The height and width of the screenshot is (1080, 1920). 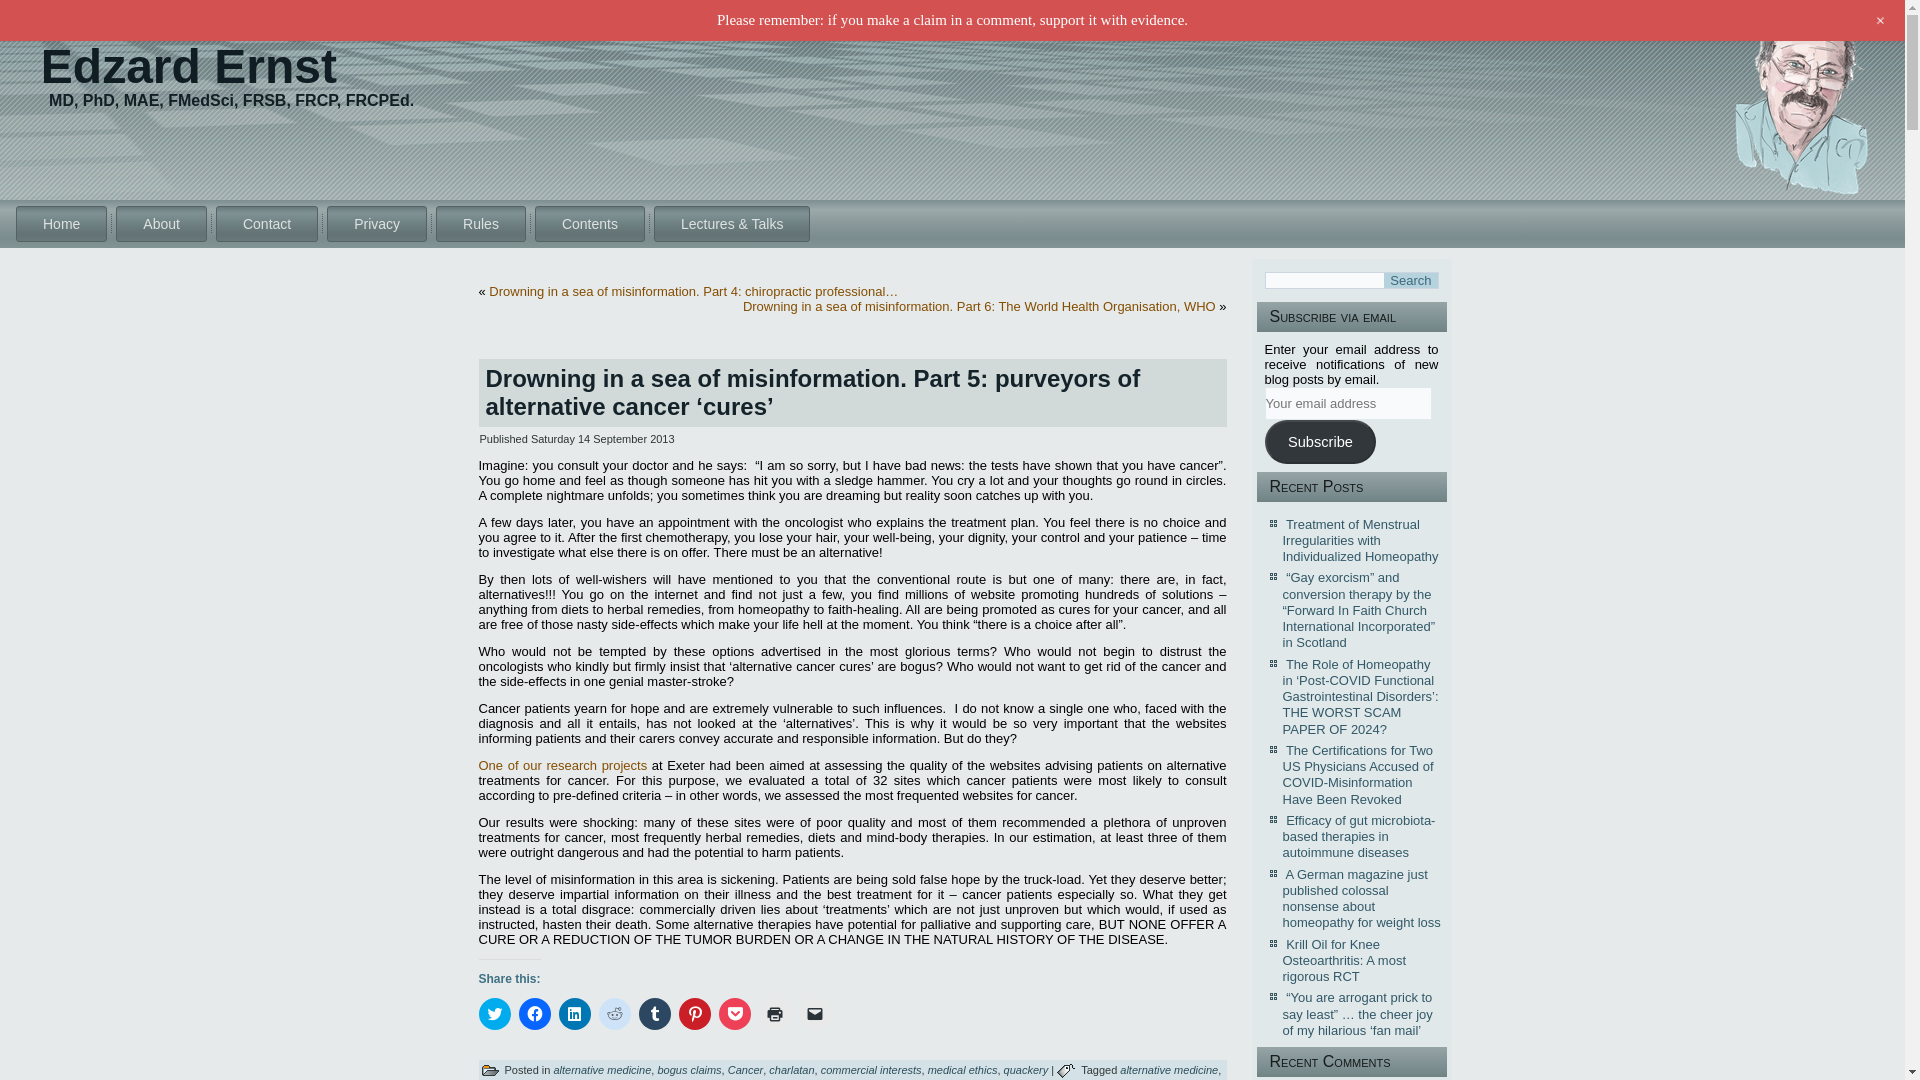 What do you see at coordinates (562, 766) in the screenshot?
I see `One of our research projects` at bounding box center [562, 766].